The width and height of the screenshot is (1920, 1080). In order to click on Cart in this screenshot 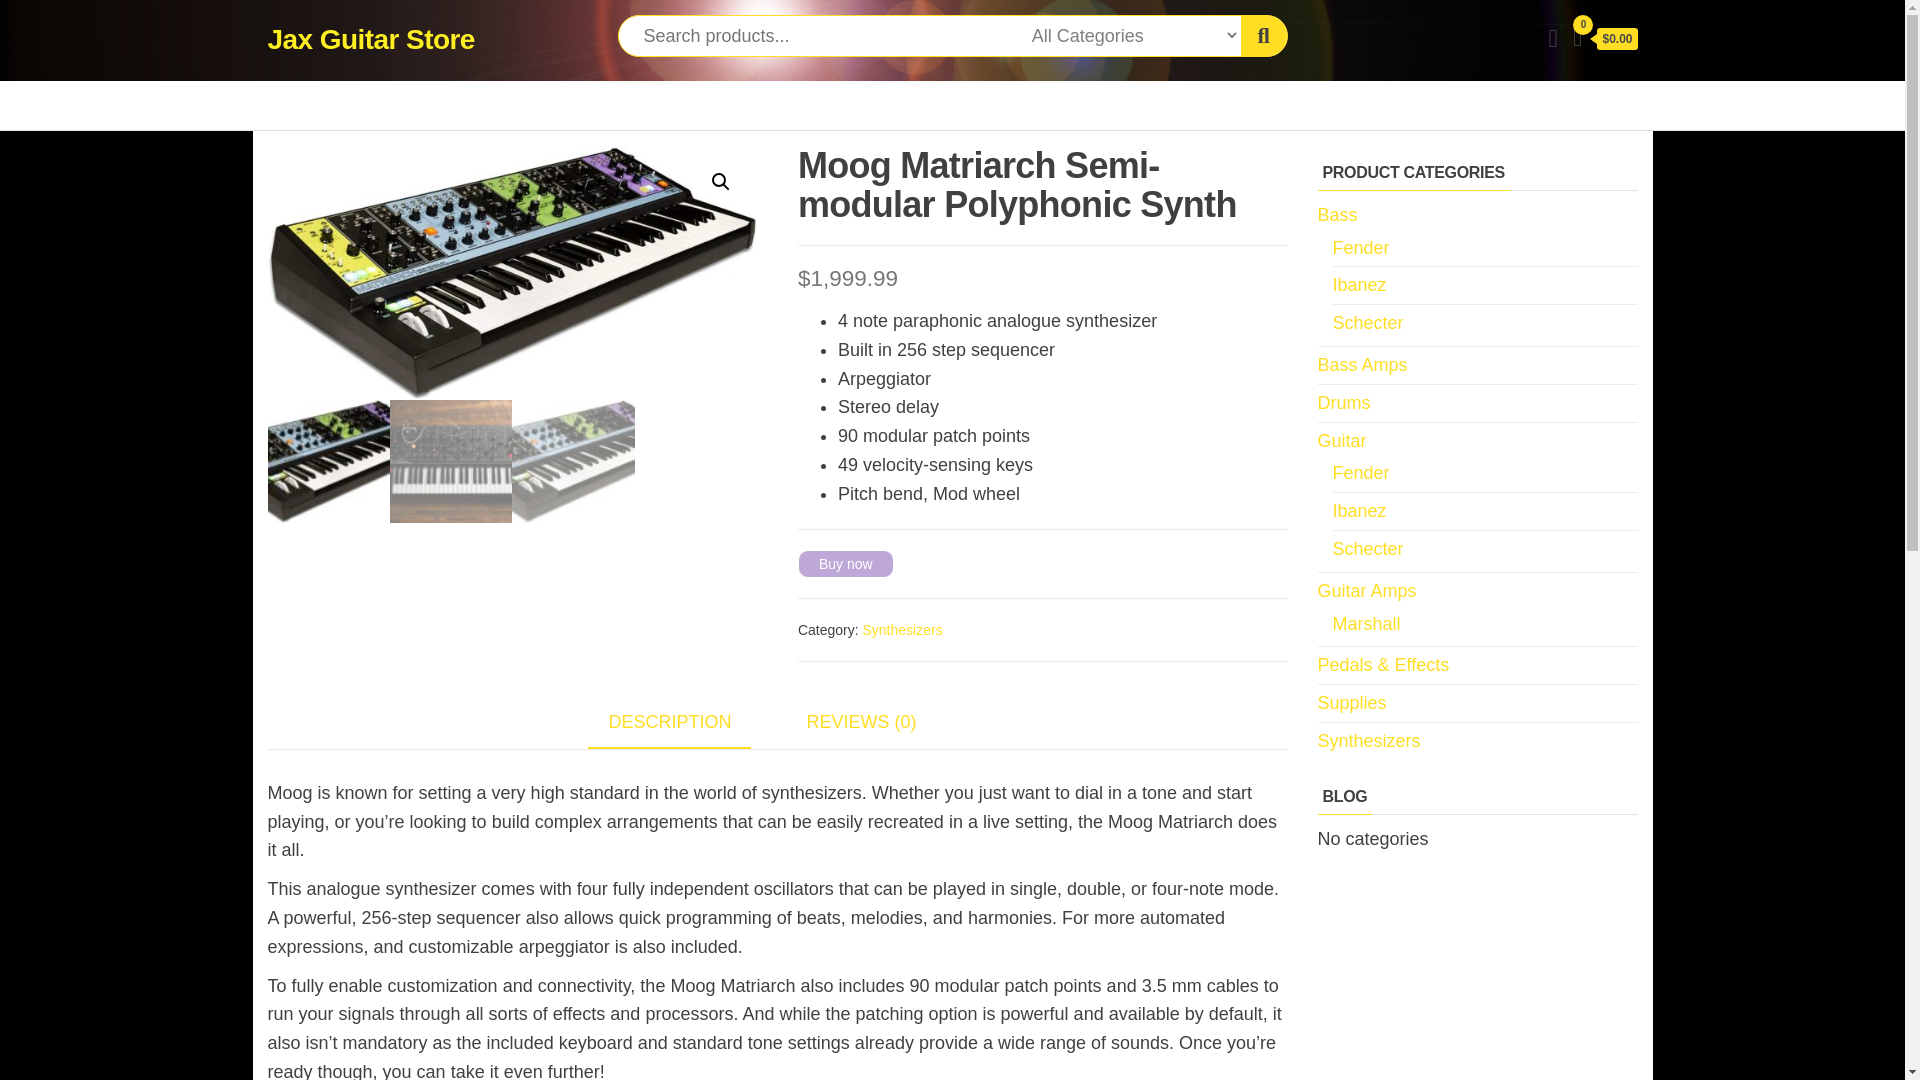, I will do `click(1604, 40)`.